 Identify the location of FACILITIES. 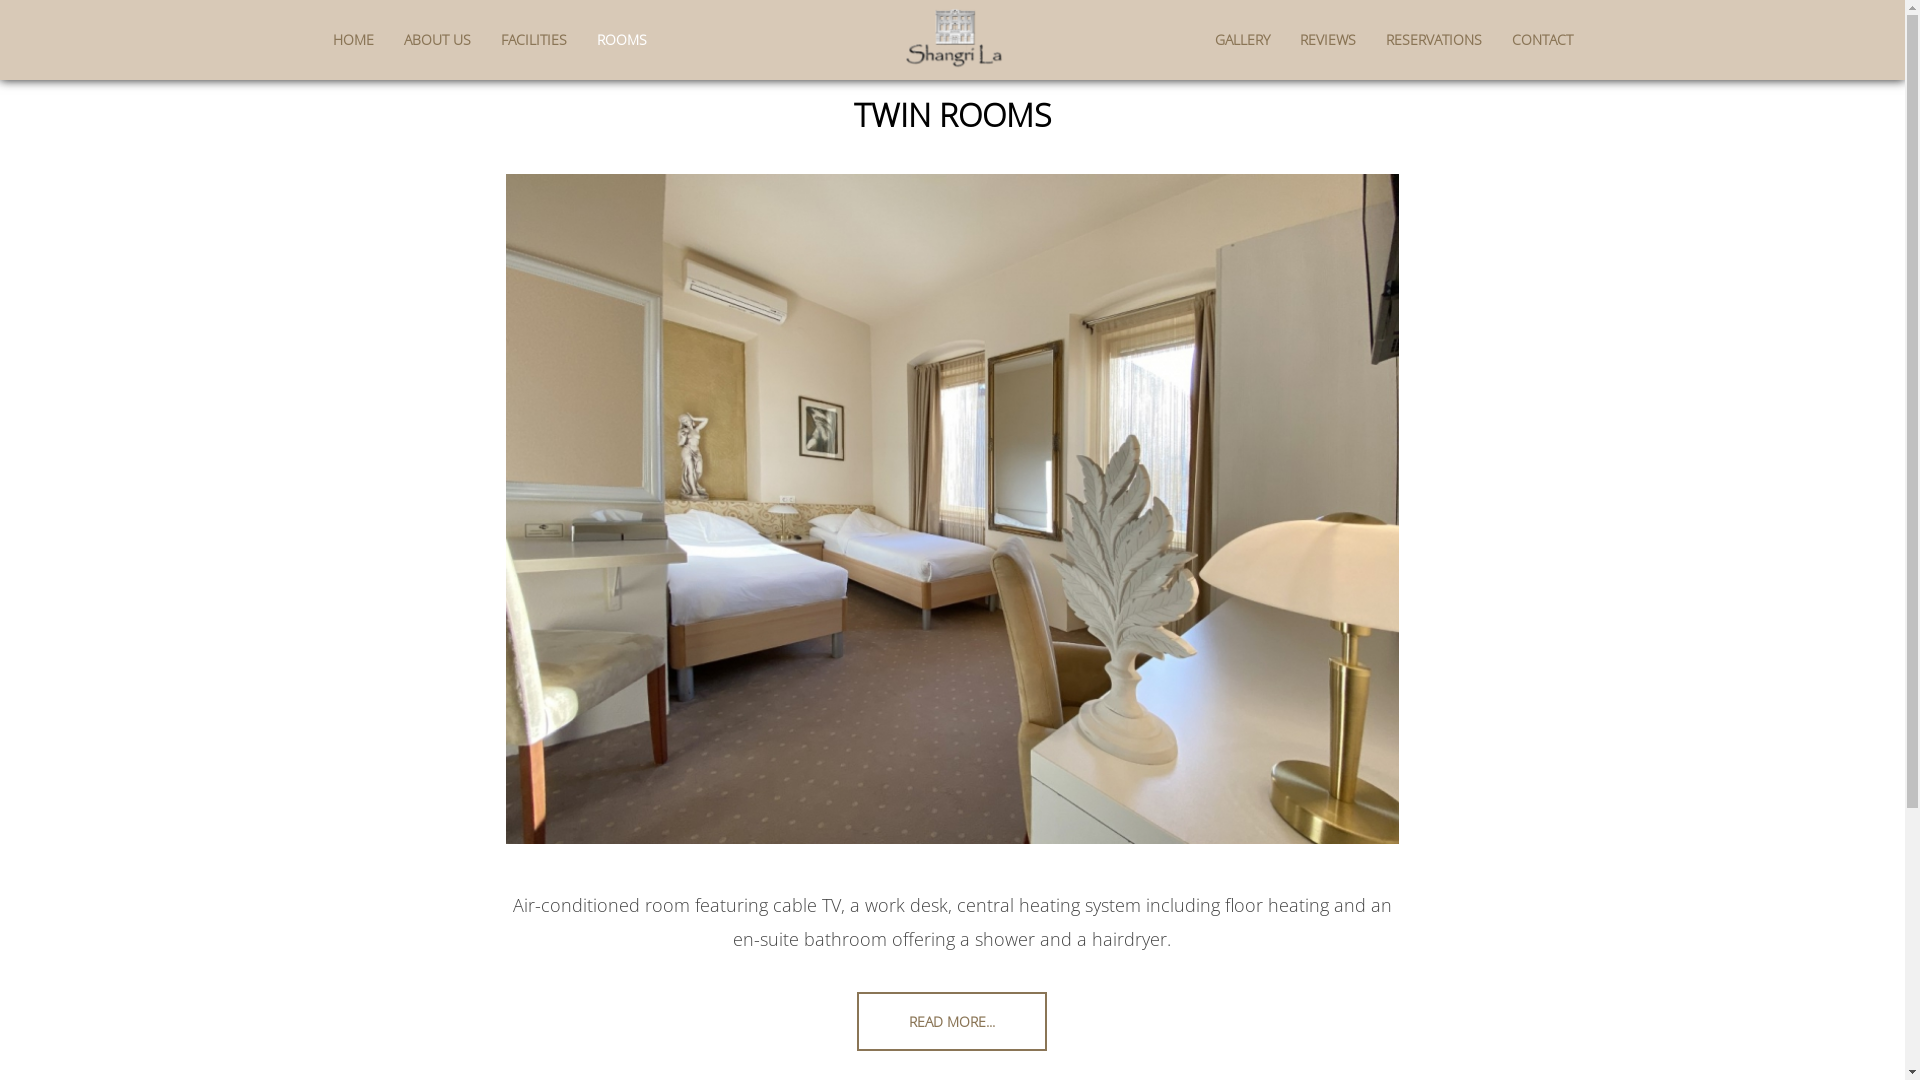
(534, 40).